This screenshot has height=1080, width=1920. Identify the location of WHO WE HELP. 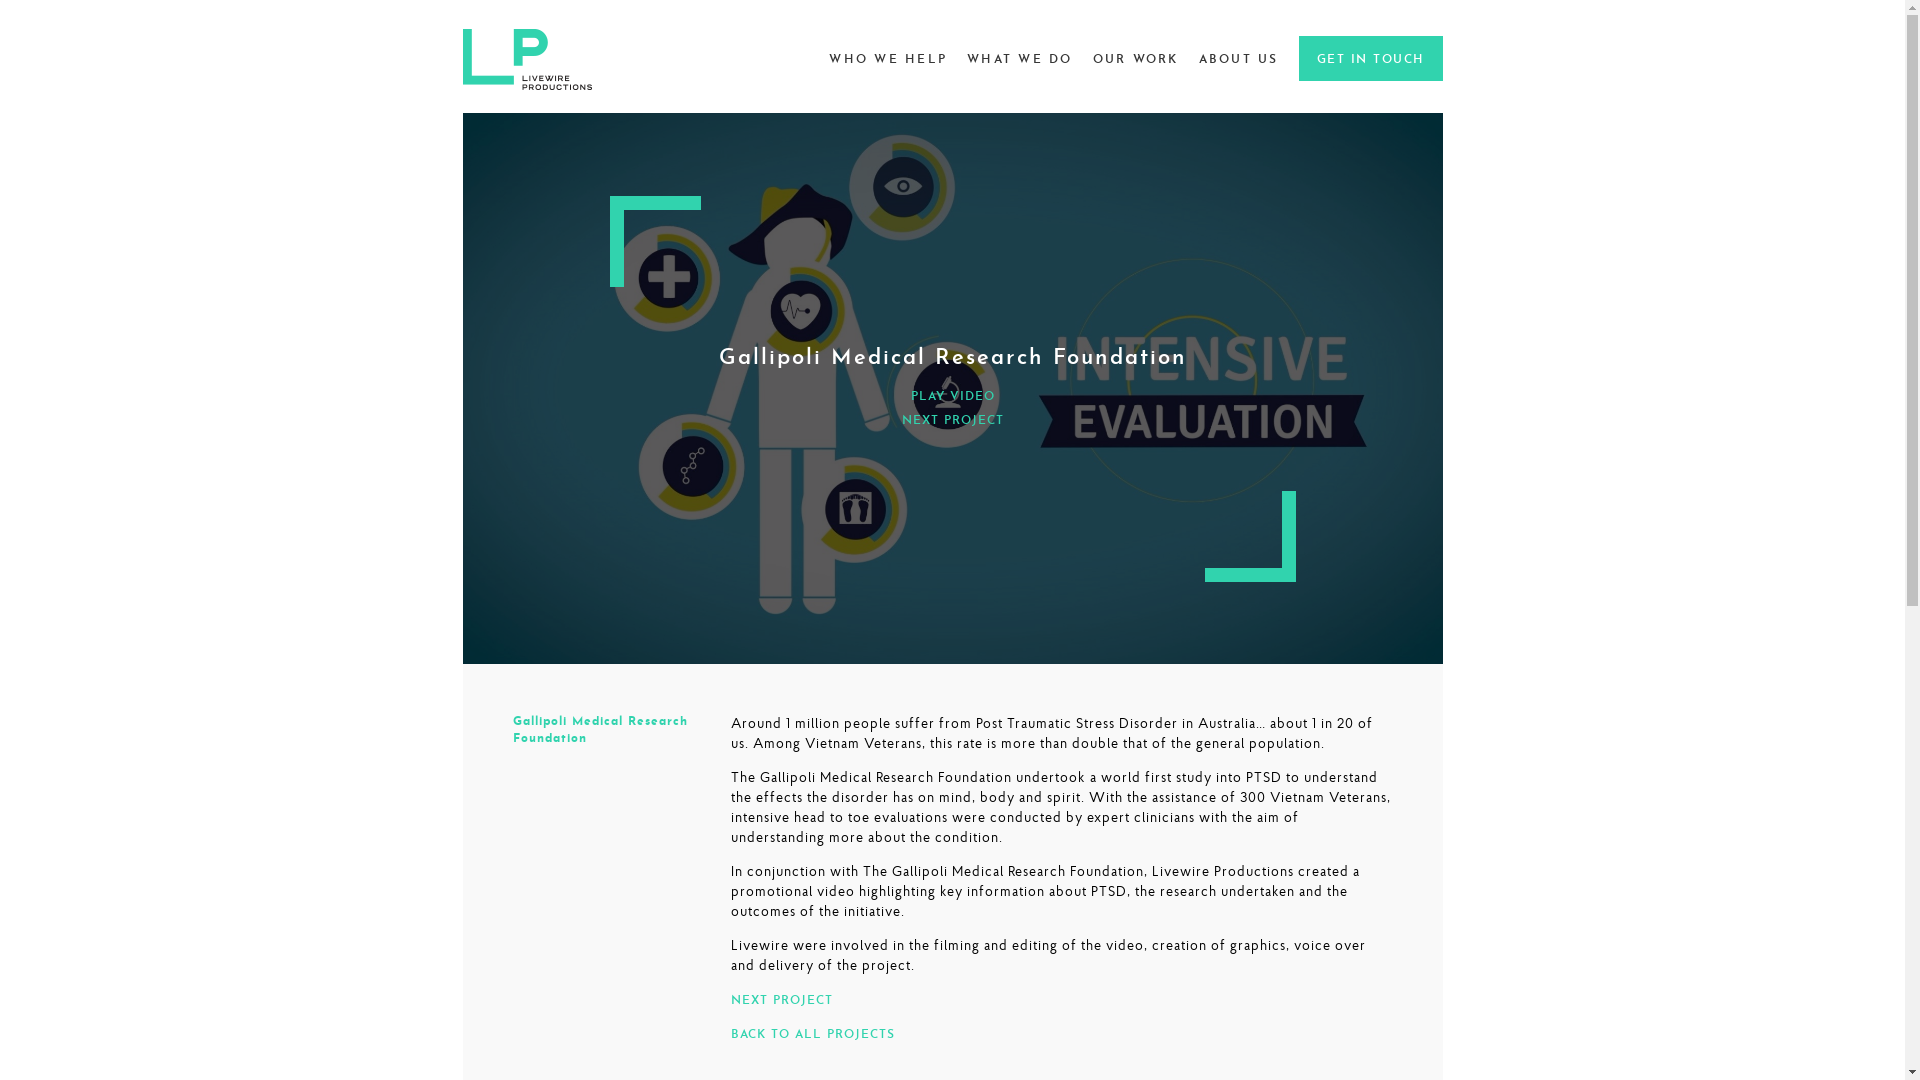
(888, 60).